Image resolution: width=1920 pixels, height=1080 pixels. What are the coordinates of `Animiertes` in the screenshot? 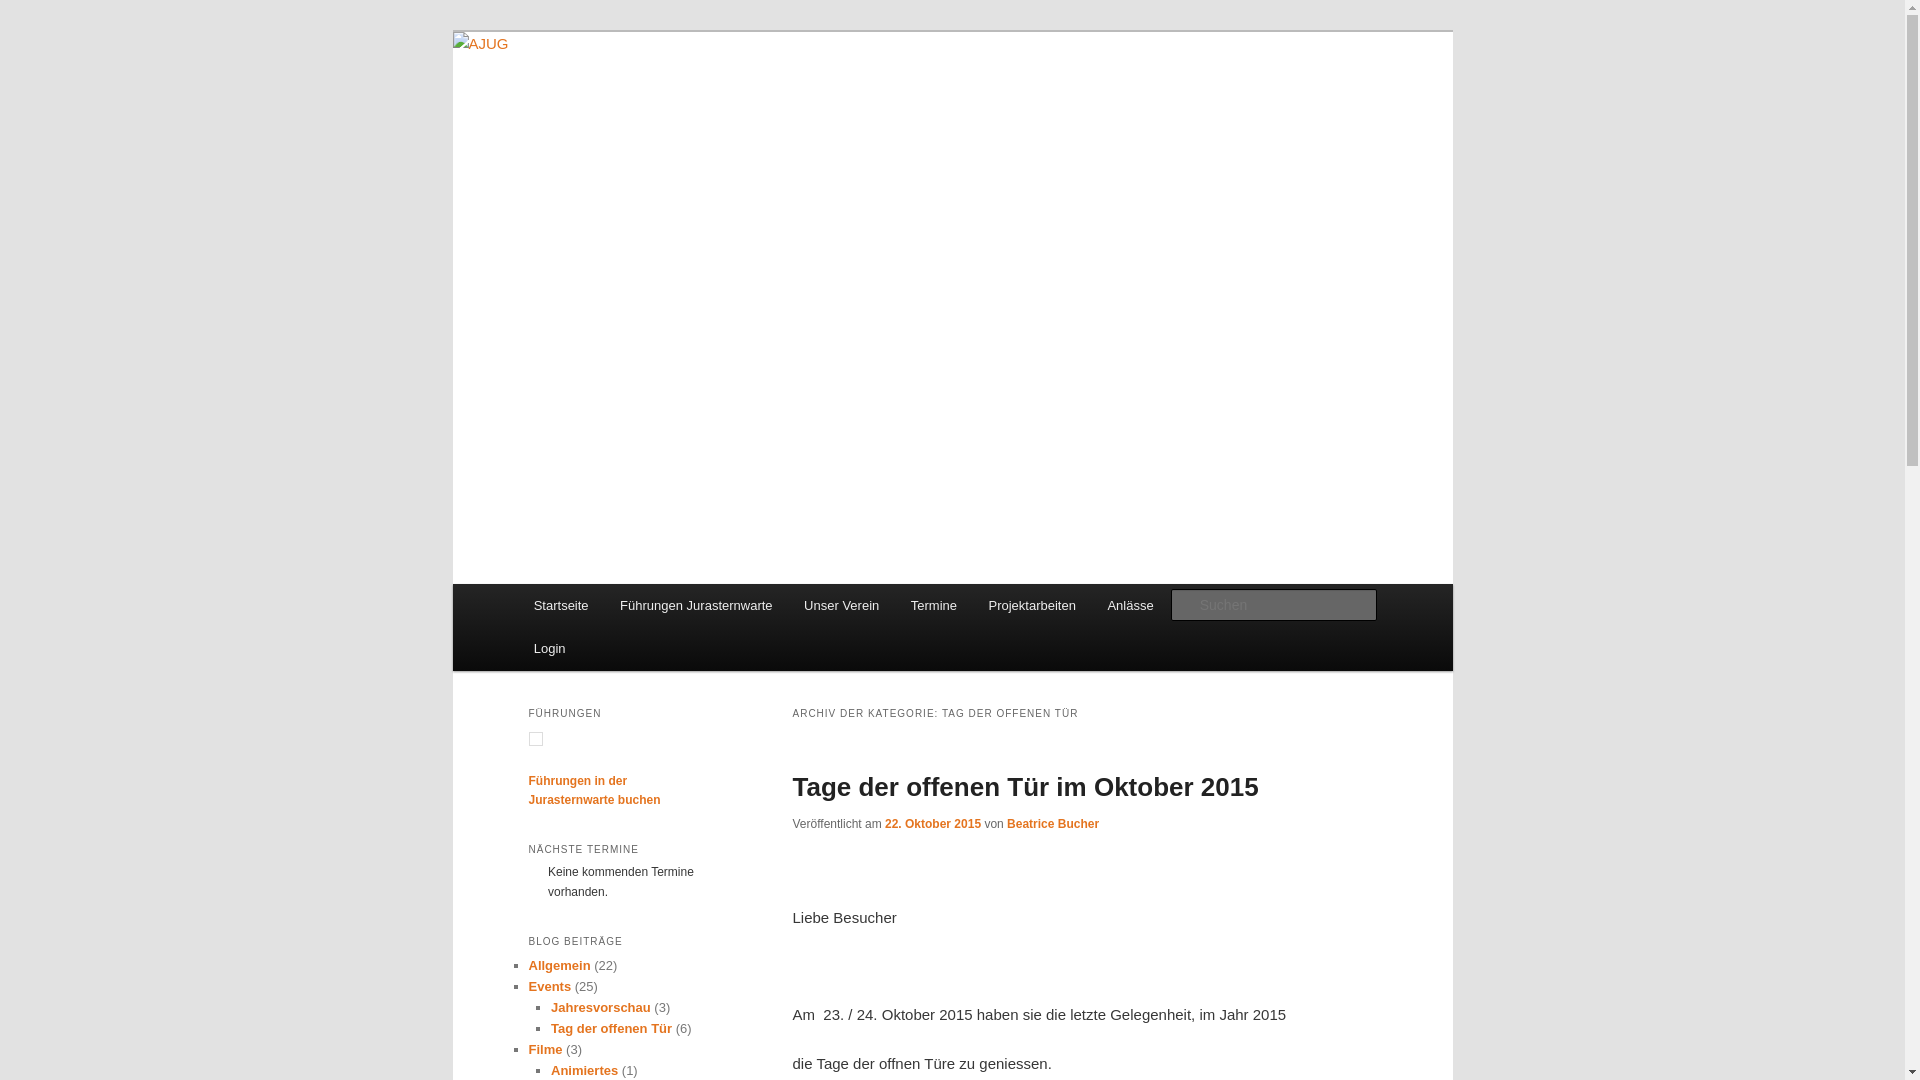 It's located at (584, 1070).